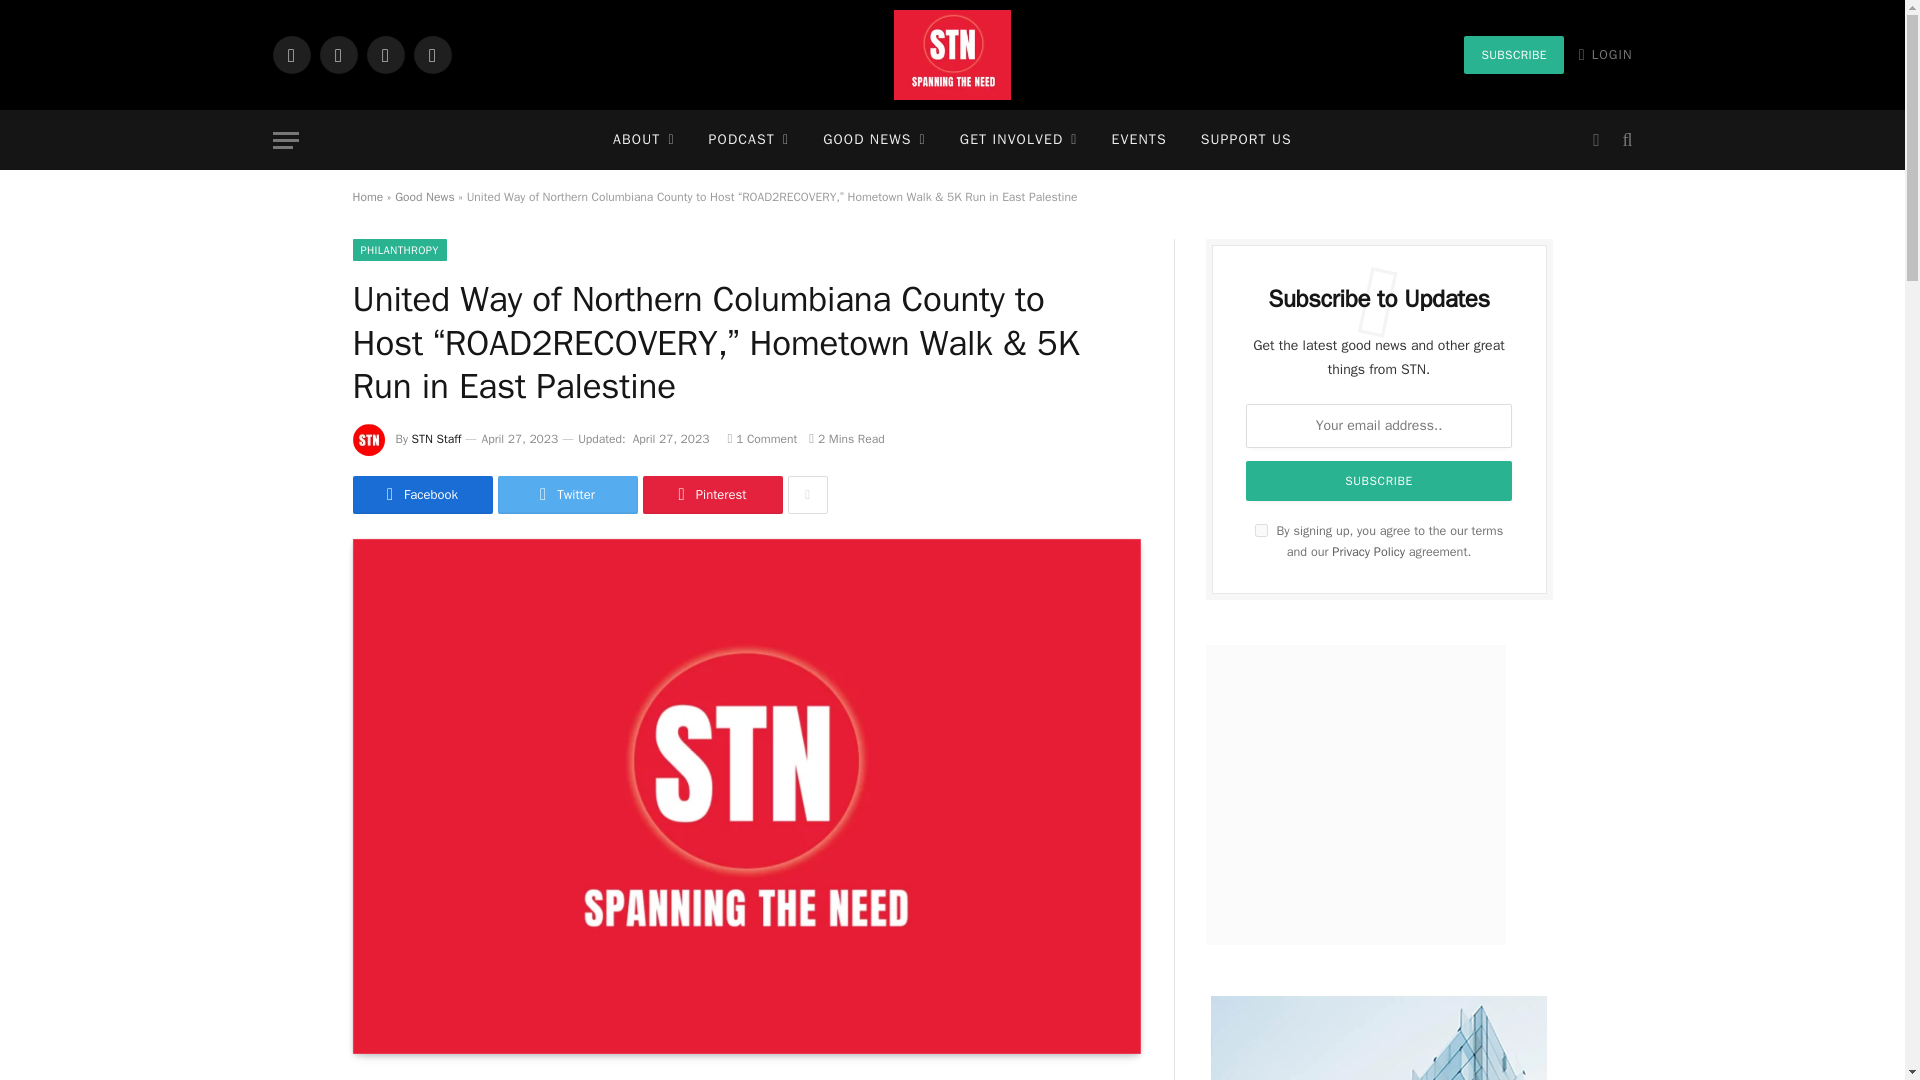 Image resolution: width=1920 pixels, height=1080 pixels. Describe the element at coordinates (1512, 54) in the screenshot. I see `SUBSCRIBE` at that location.